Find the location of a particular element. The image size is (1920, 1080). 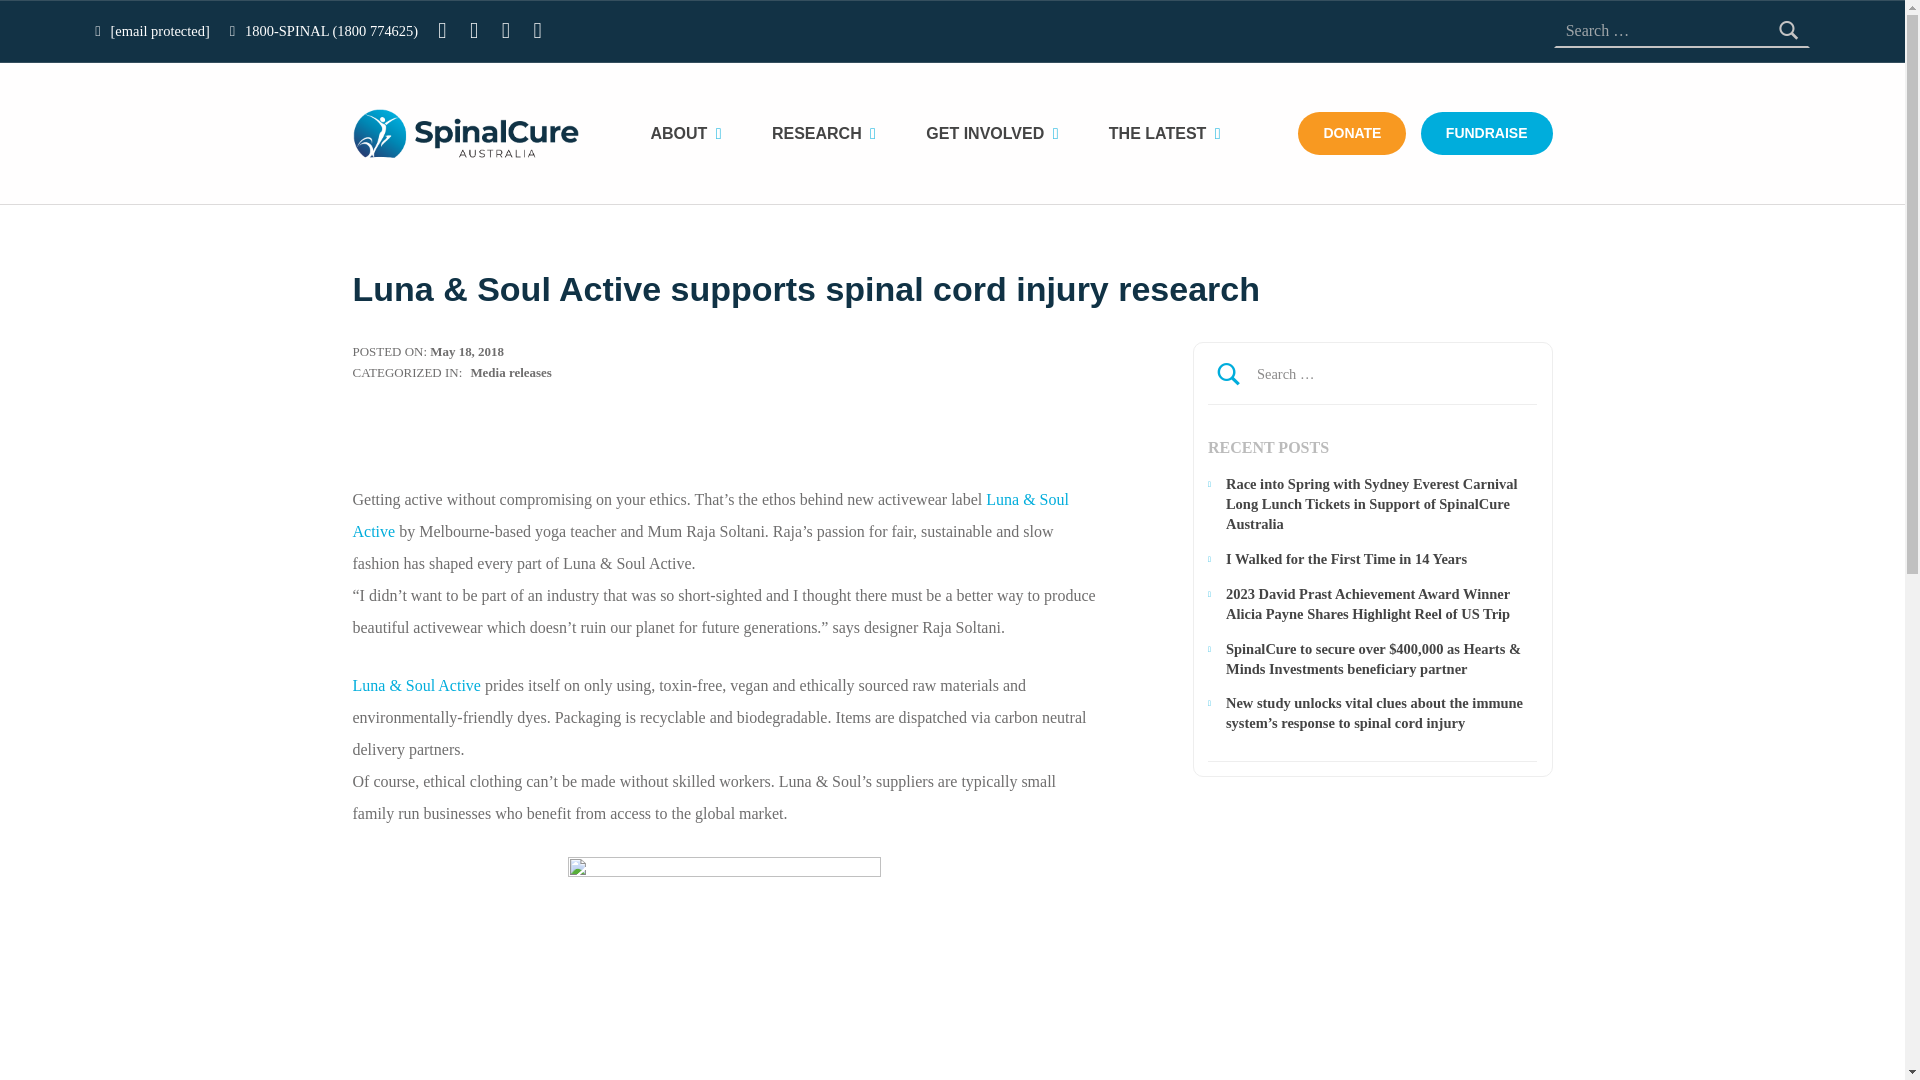

RESEARCH is located at coordinates (838, 134).